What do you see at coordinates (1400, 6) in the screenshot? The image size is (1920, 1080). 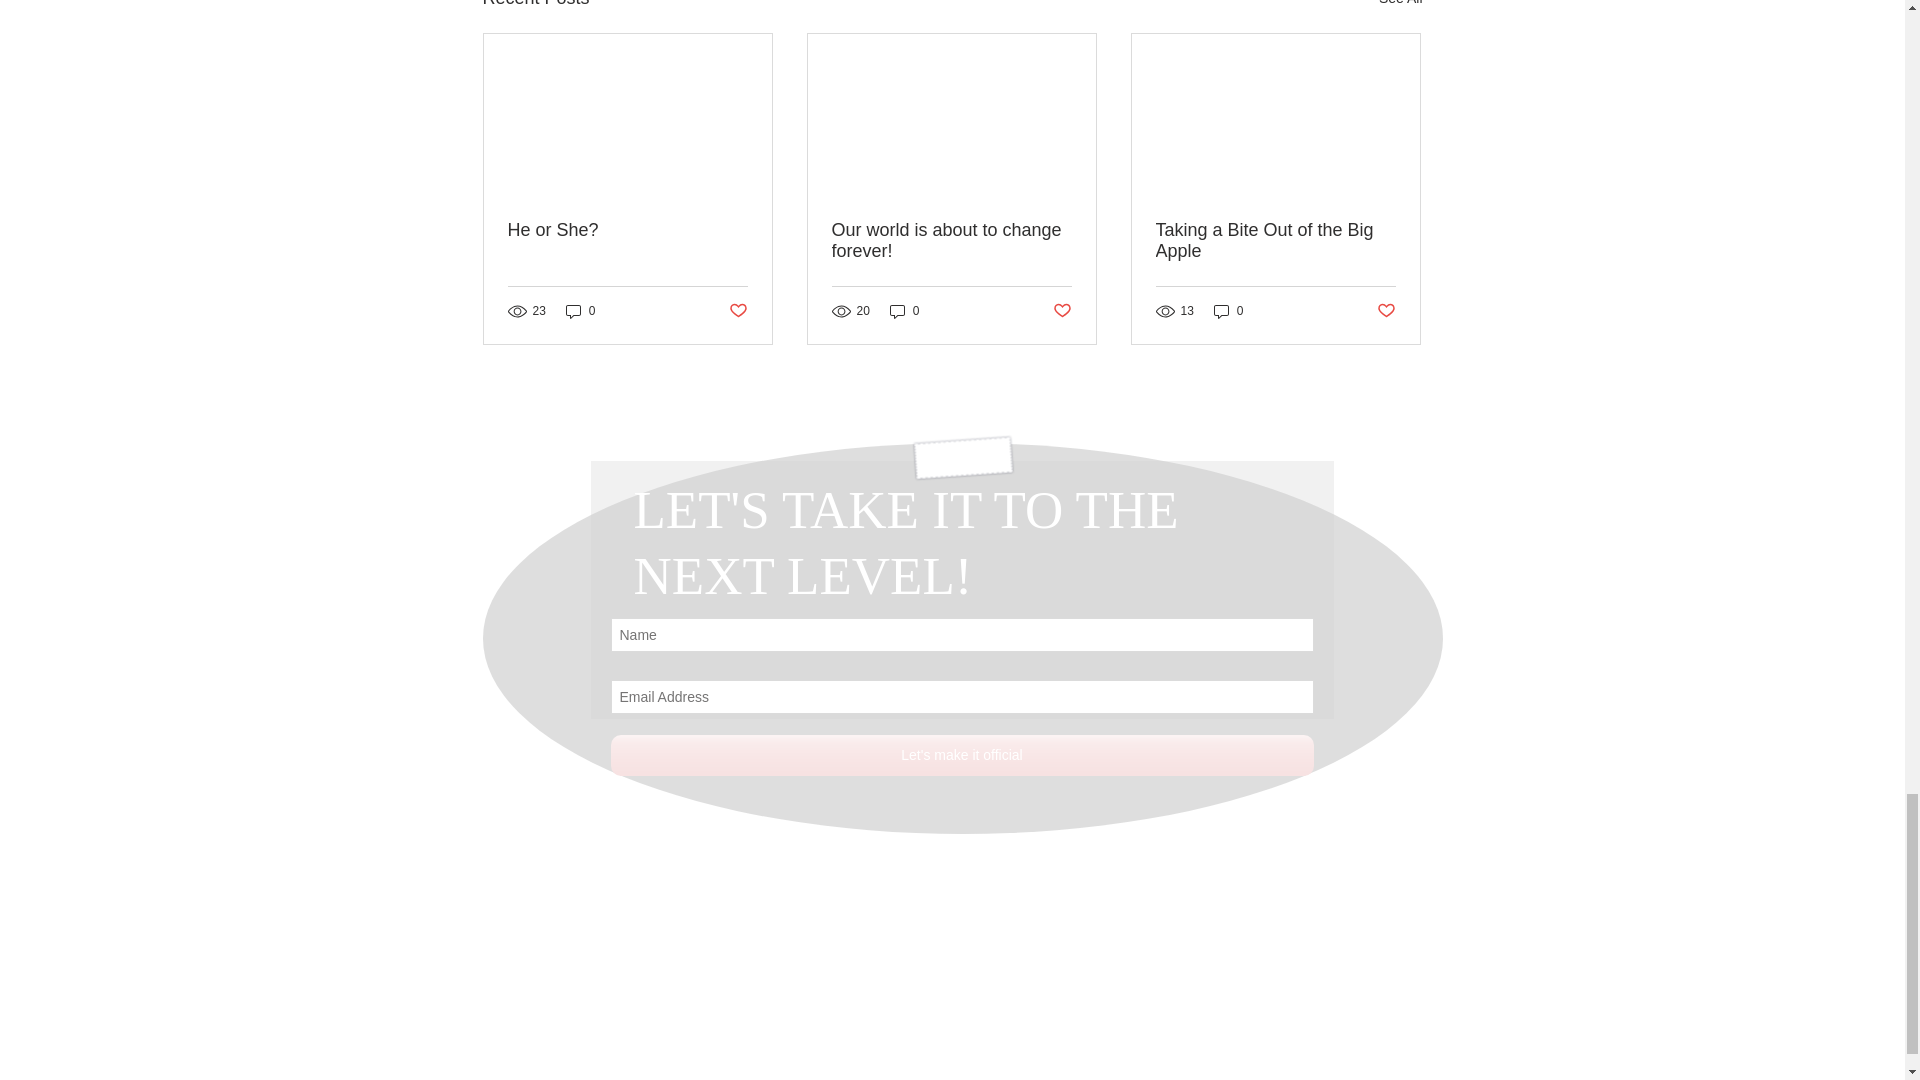 I see `See All` at bounding box center [1400, 6].